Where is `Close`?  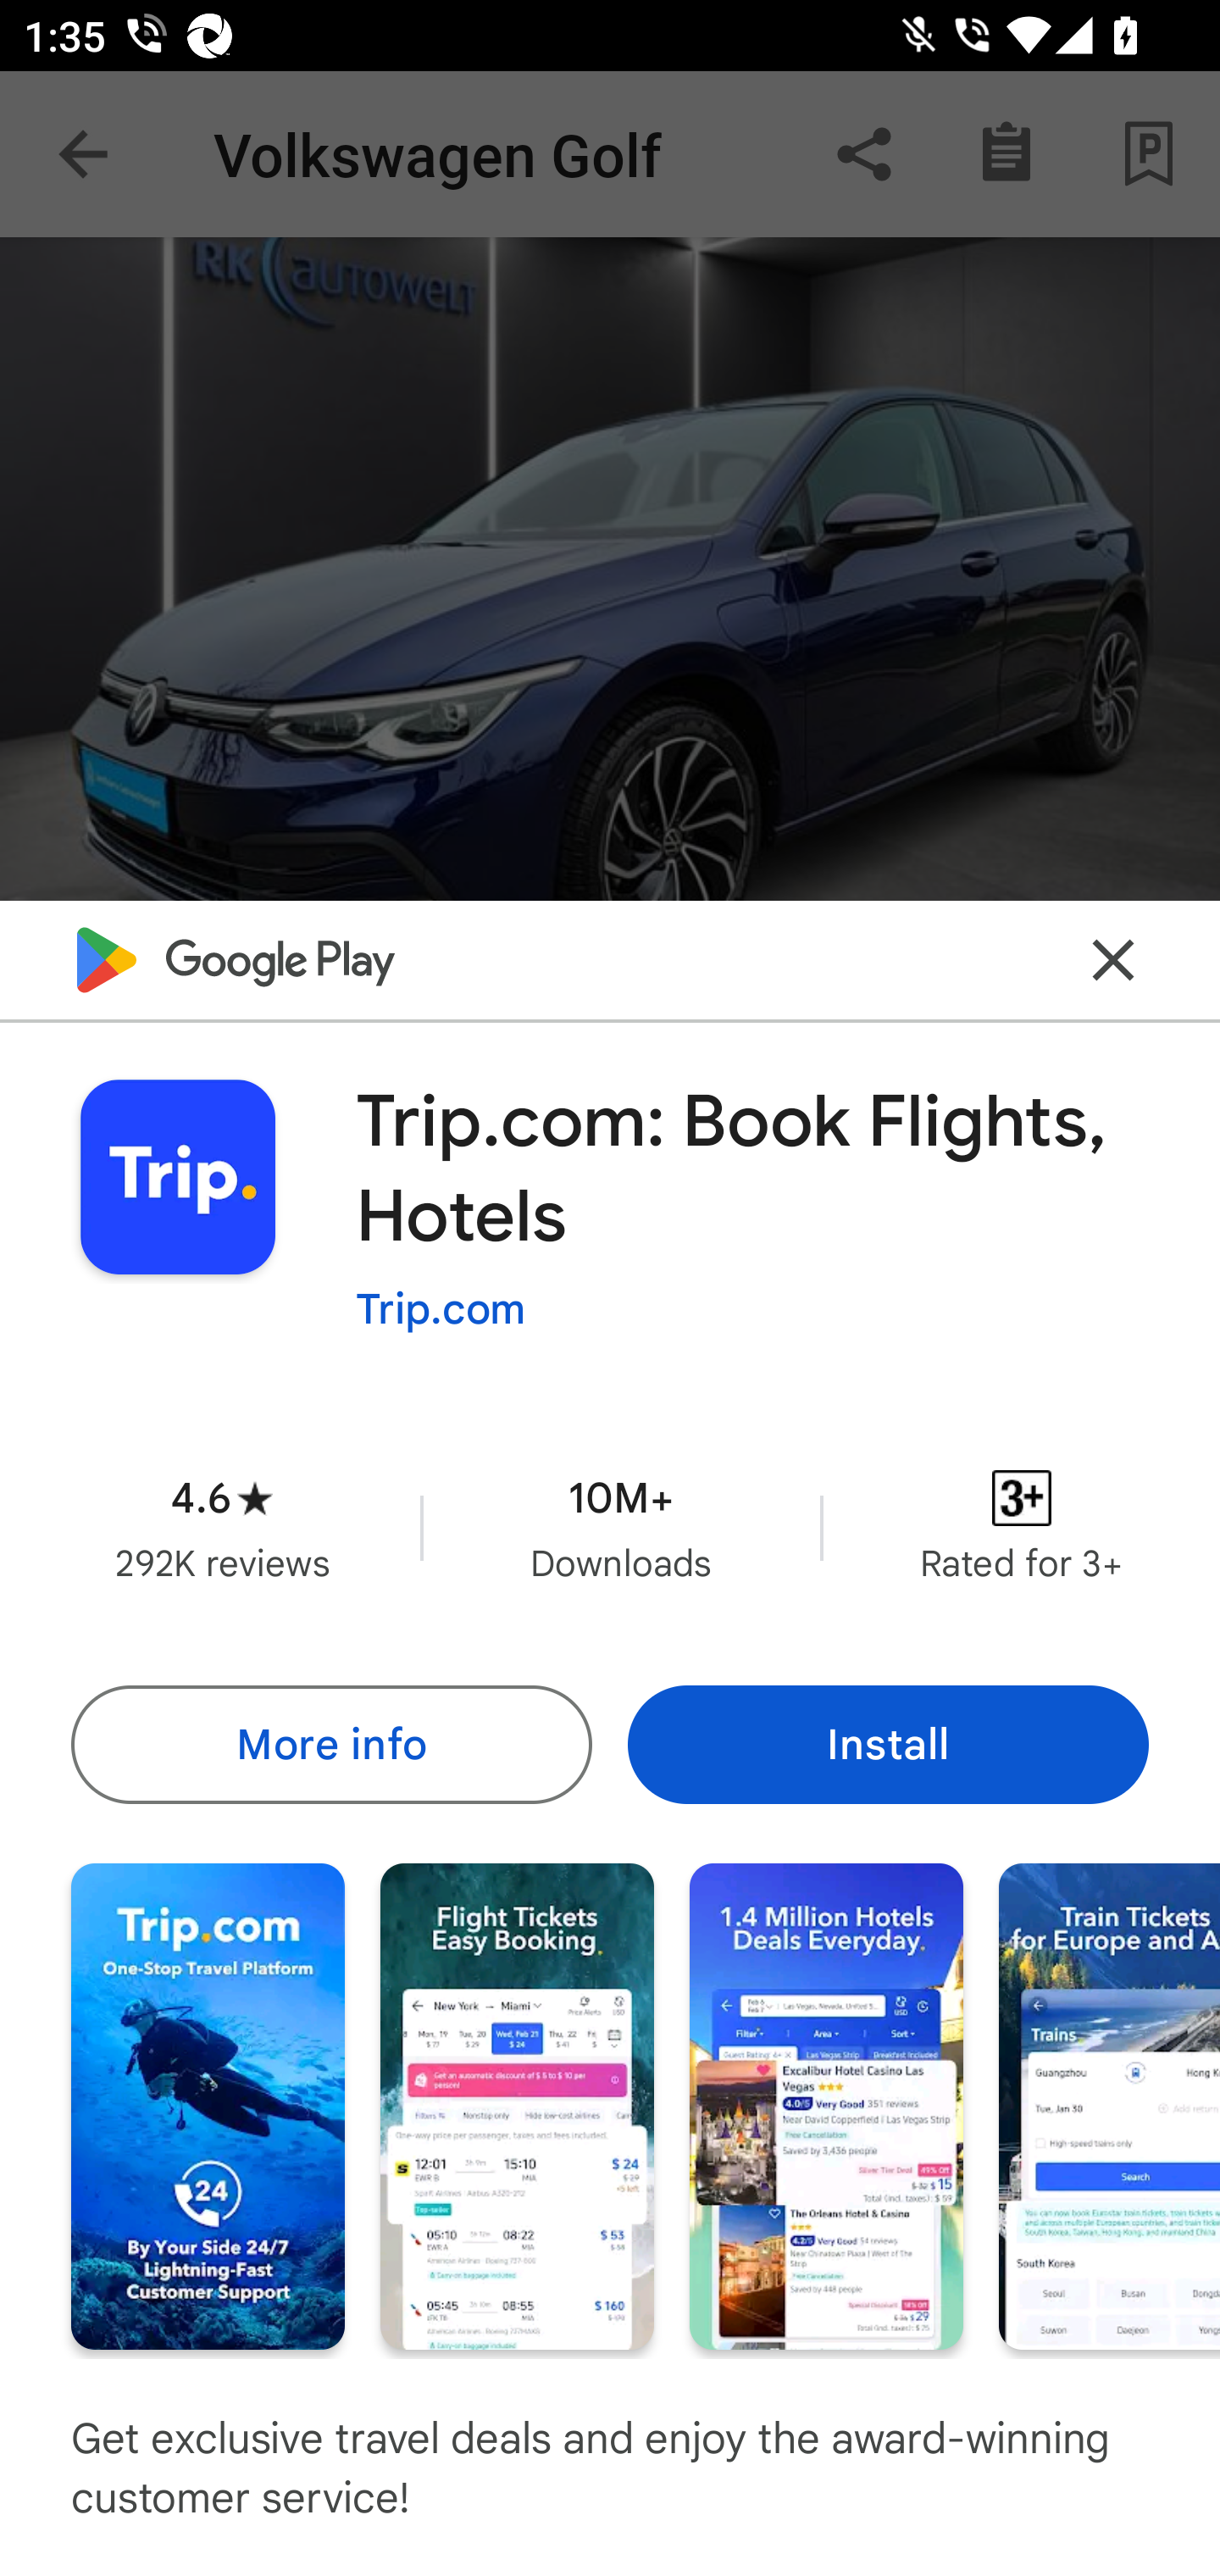 Close is located at coordinates (1113, 961).